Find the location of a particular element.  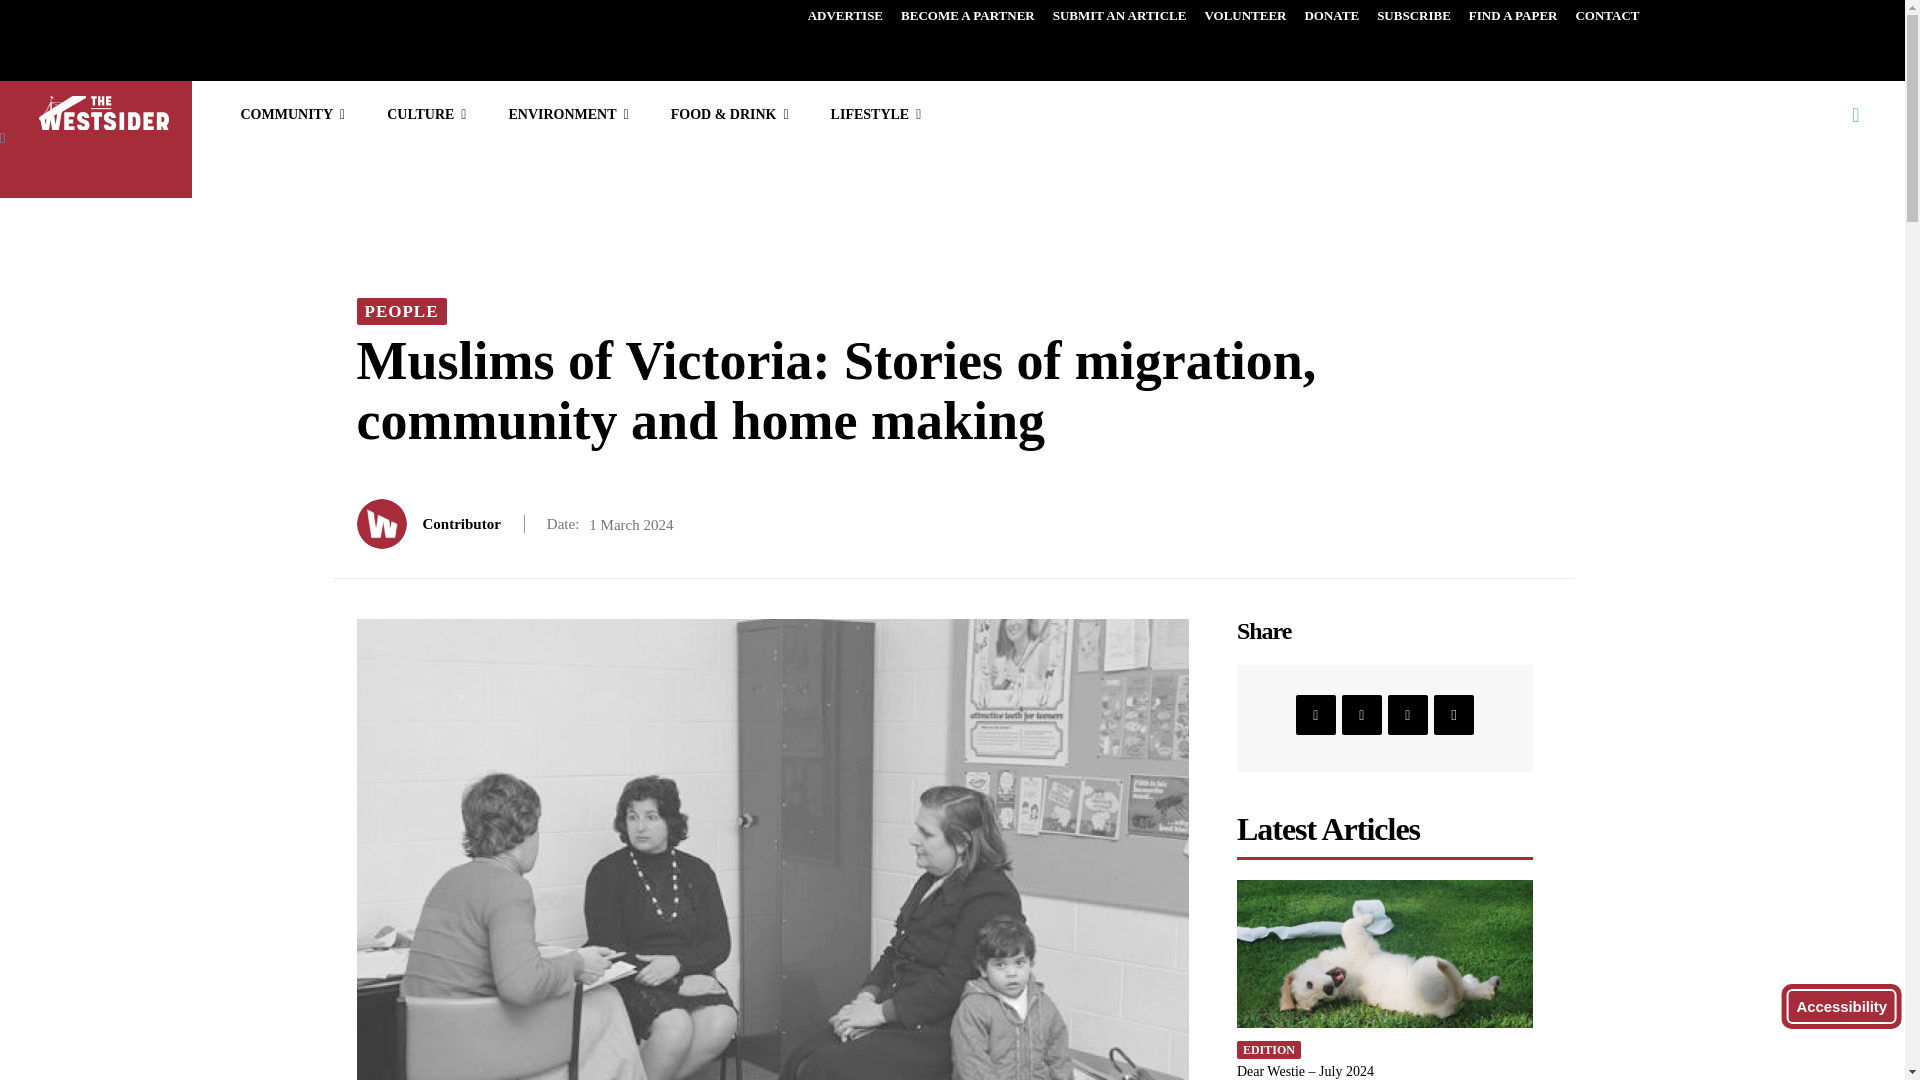

SUBMIT AN ARTICLE is located at coordinates (1120, 16).